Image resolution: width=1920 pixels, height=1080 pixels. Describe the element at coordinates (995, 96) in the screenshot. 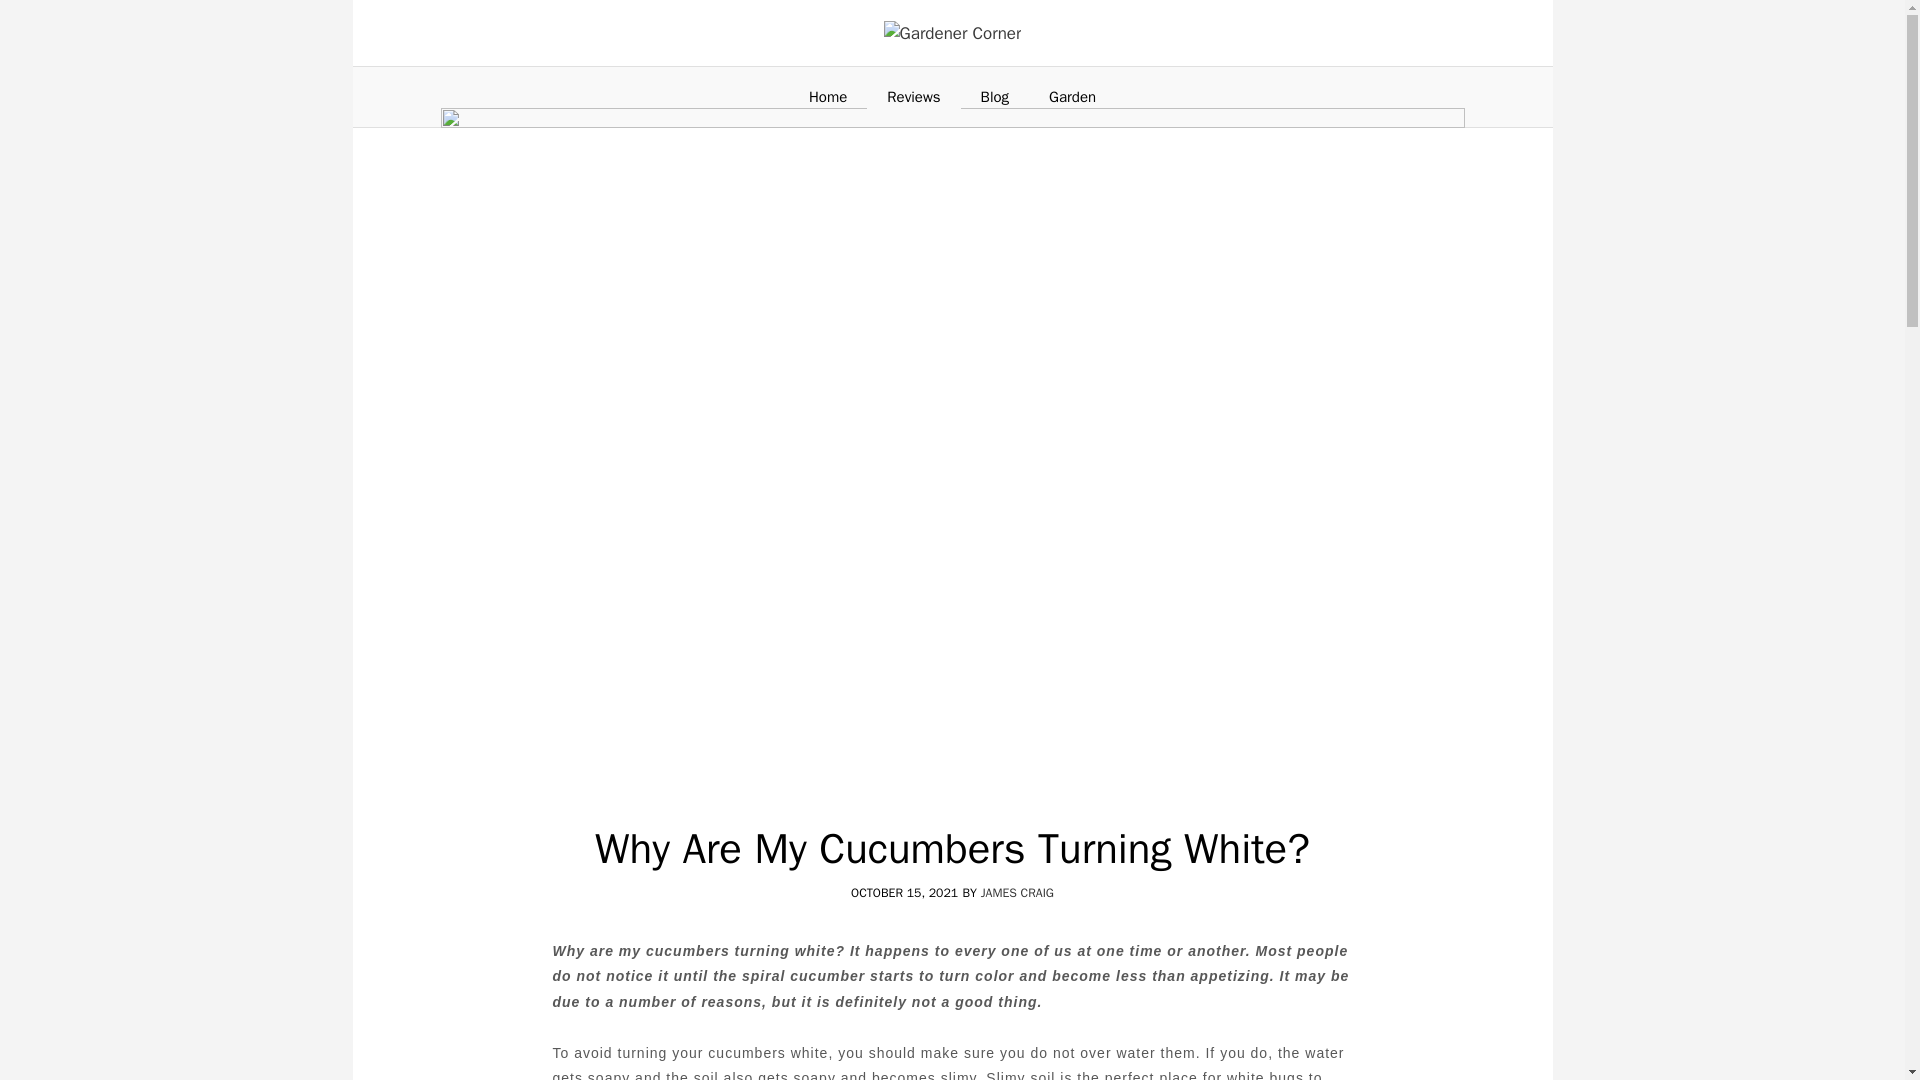

I see `Blog` at that location.